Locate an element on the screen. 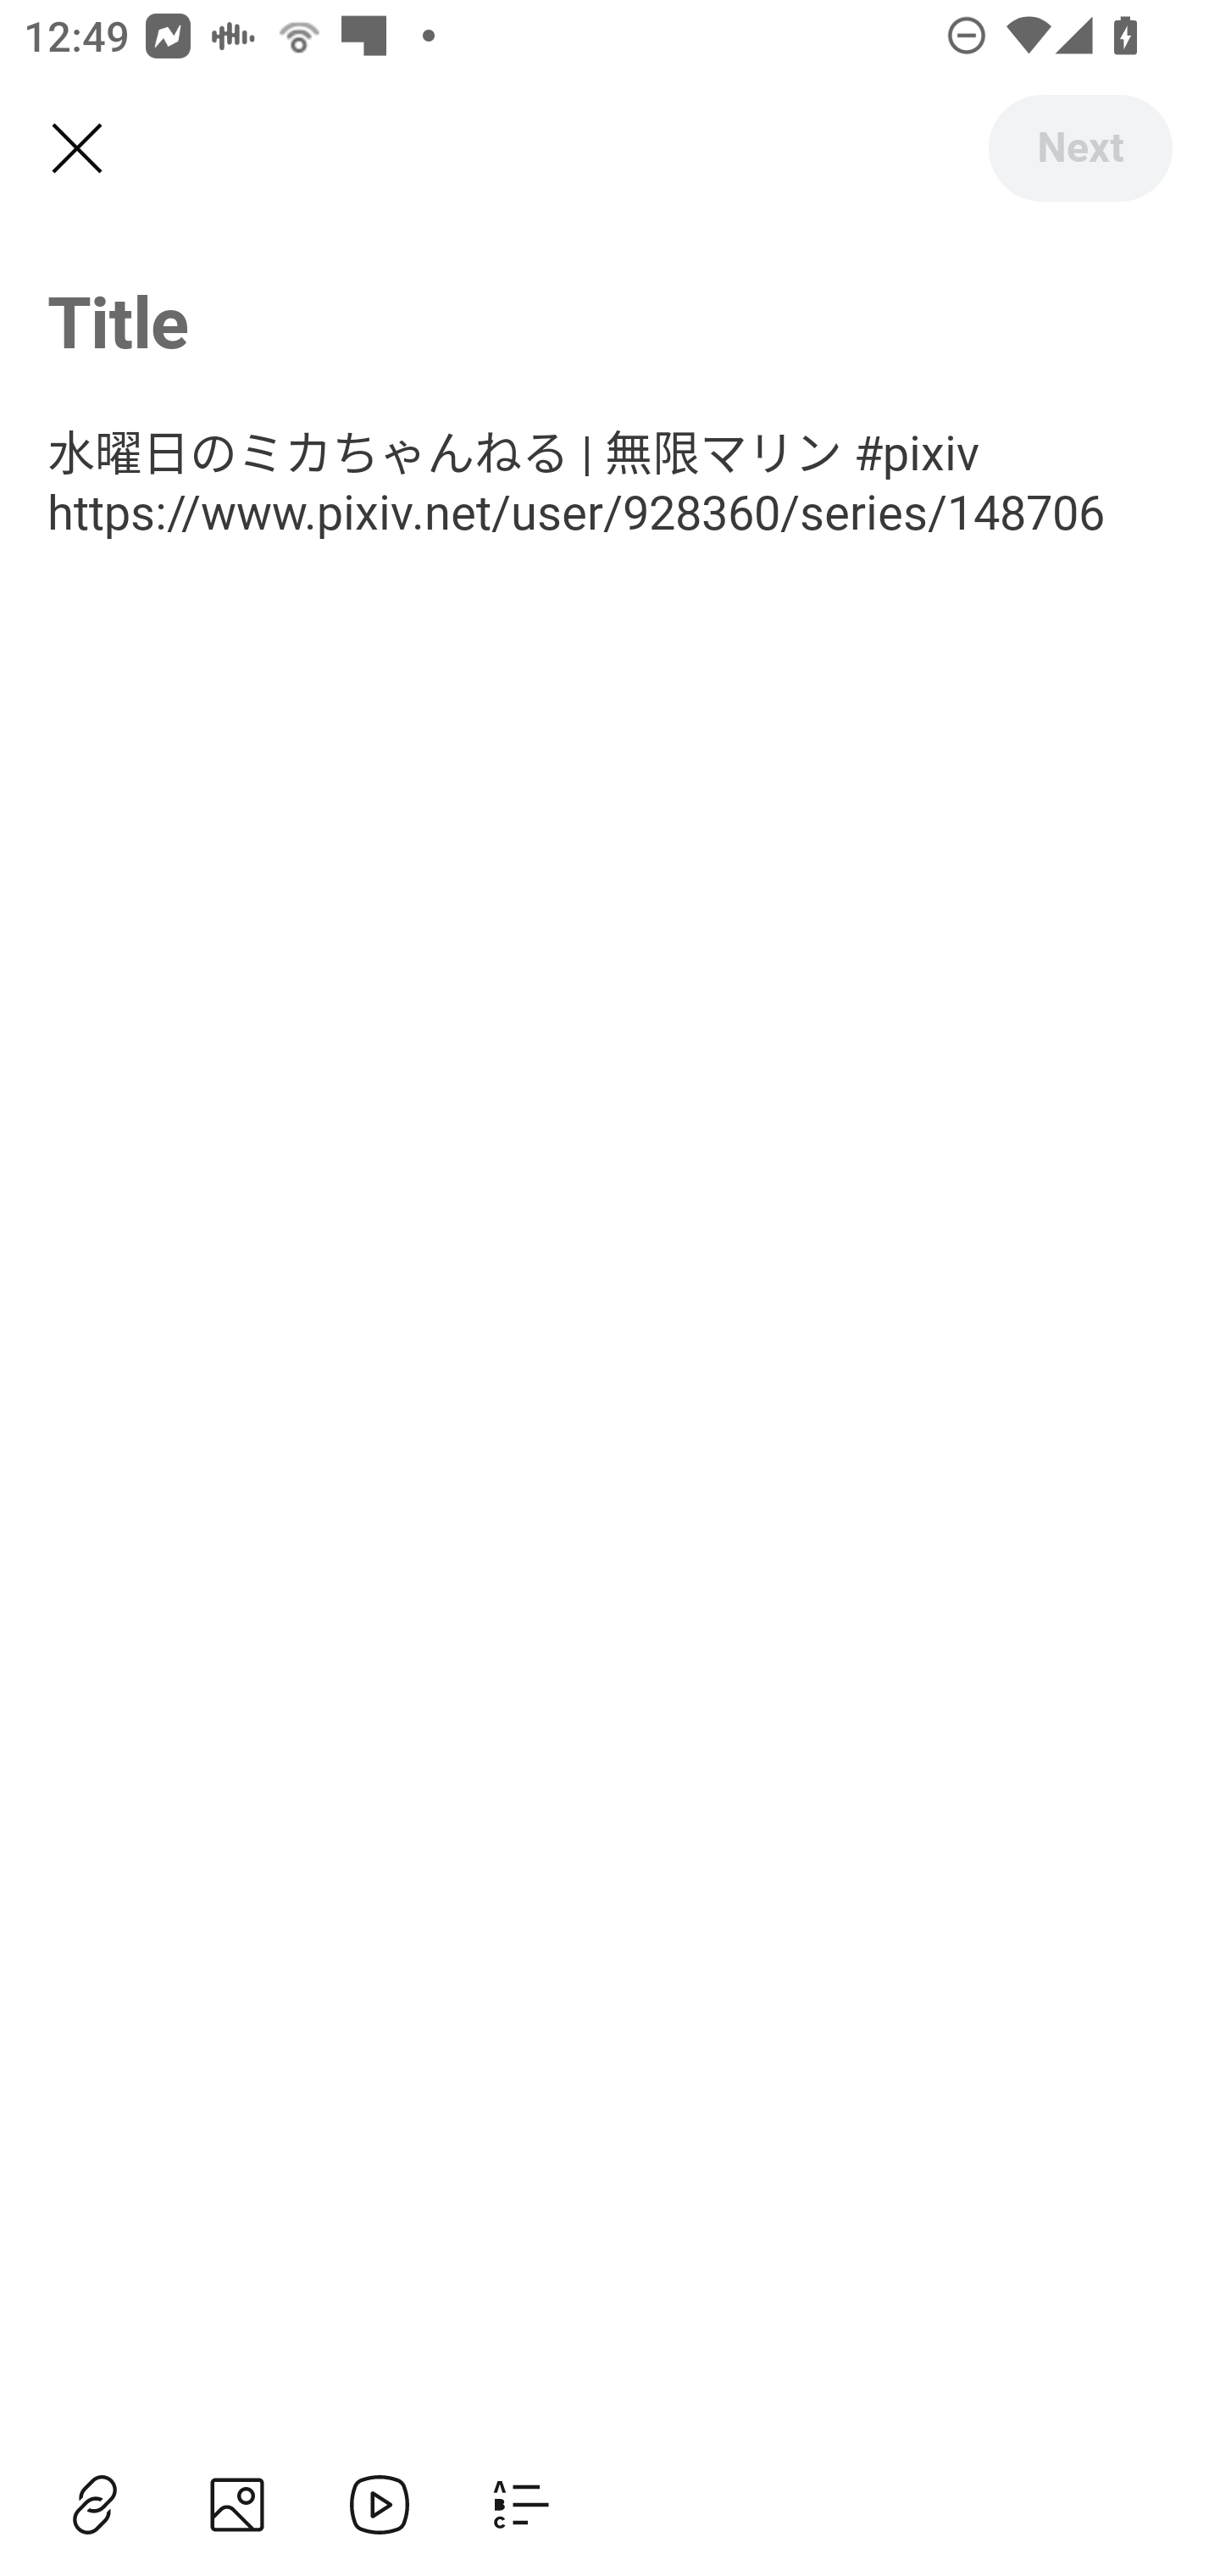 The width and height of the screenshot is (1220, 2576). Close is located at coordinates (76, 149).